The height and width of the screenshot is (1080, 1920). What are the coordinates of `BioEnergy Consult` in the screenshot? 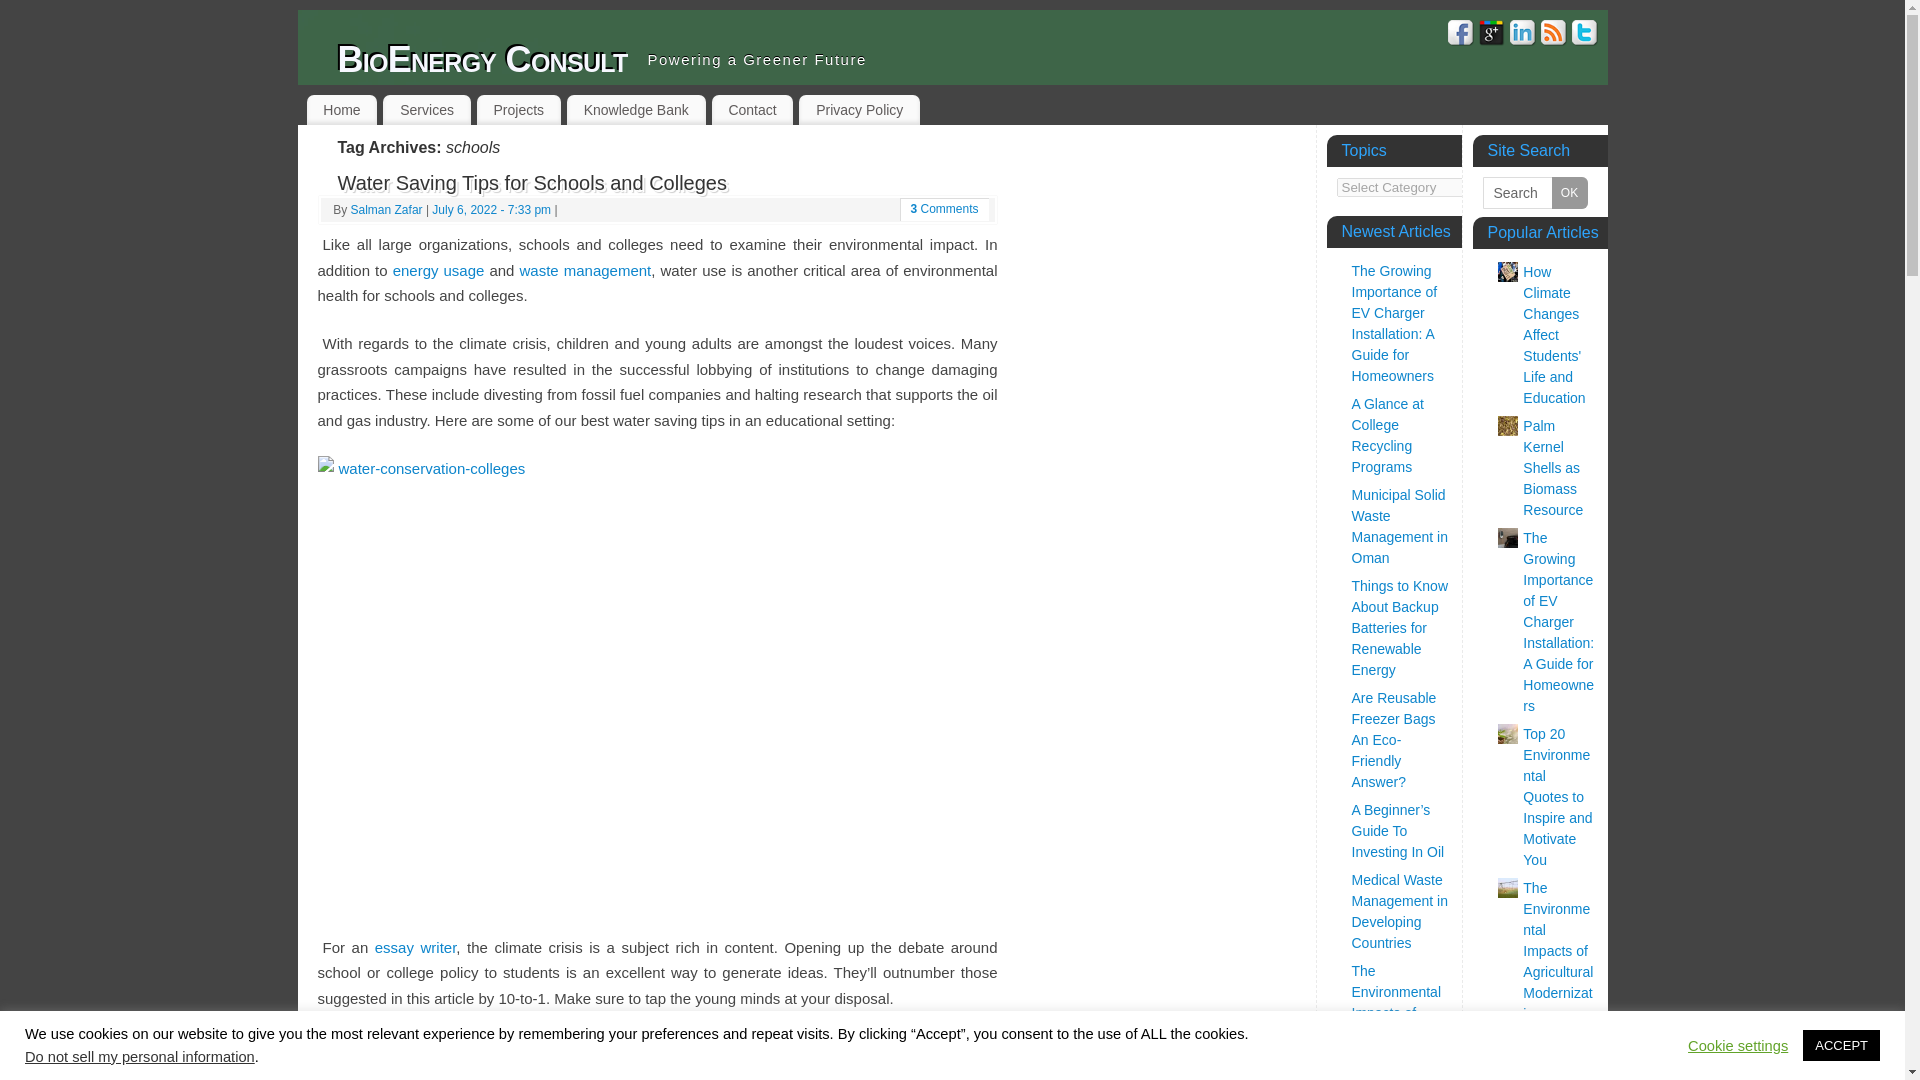 It's located at (482, 60).